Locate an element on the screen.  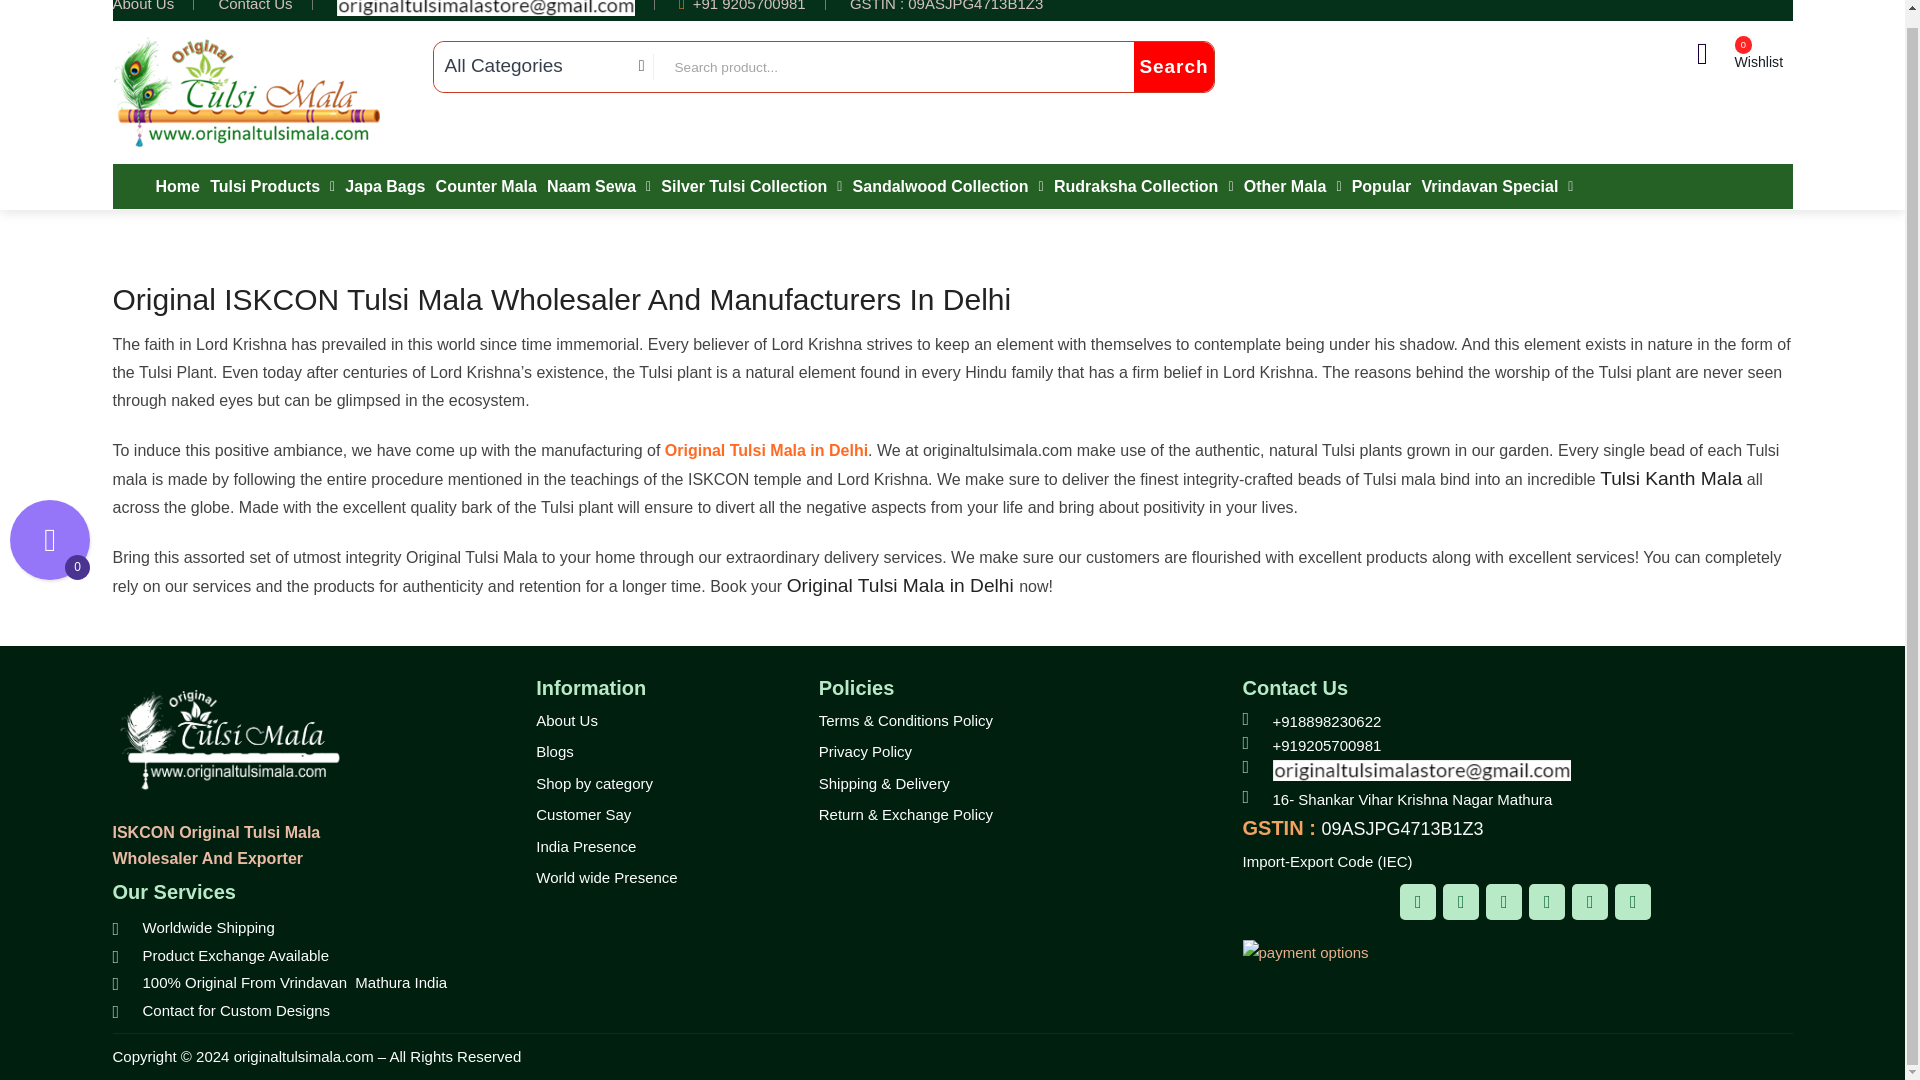
originaltulsimala.com is located at coordinates (246, 92).